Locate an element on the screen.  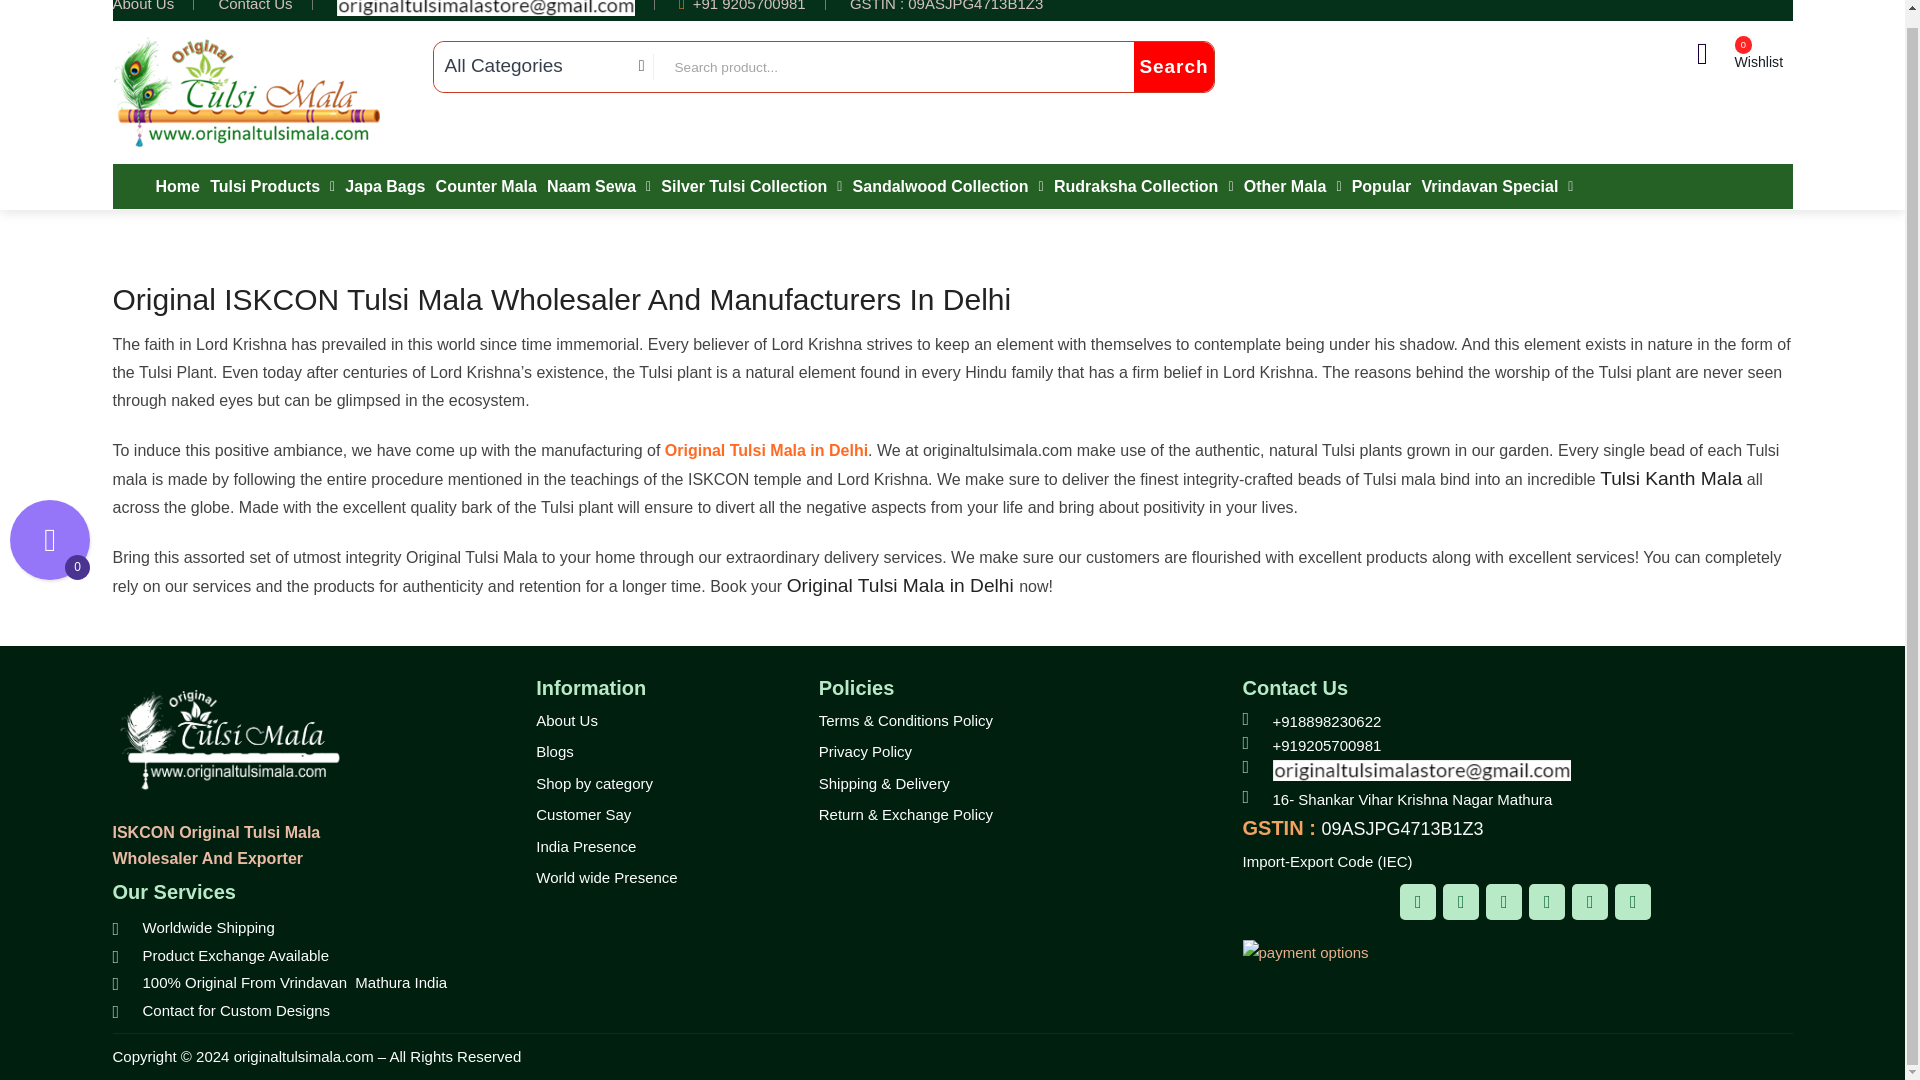
originaltulsimala.com is located at coordinates (246, 92).